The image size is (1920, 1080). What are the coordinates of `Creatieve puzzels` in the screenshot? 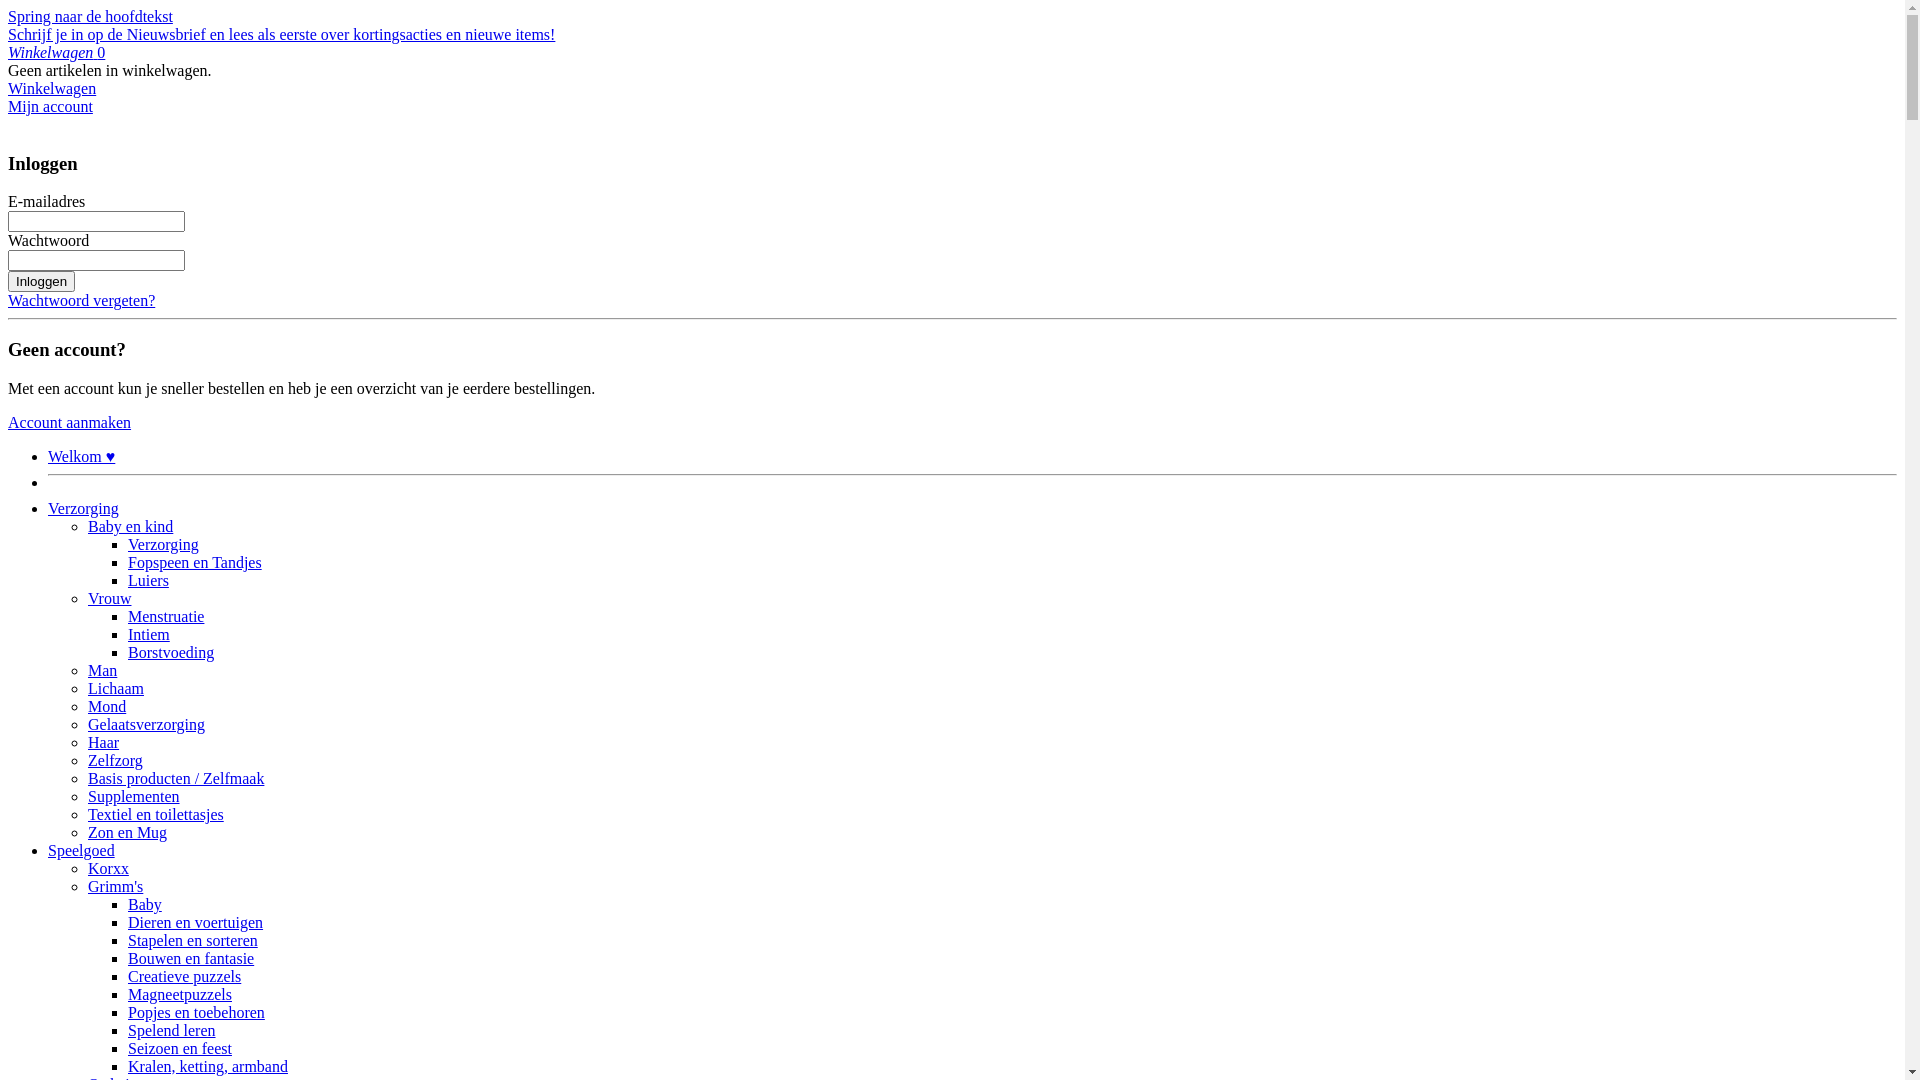 It's located at (184, 976).